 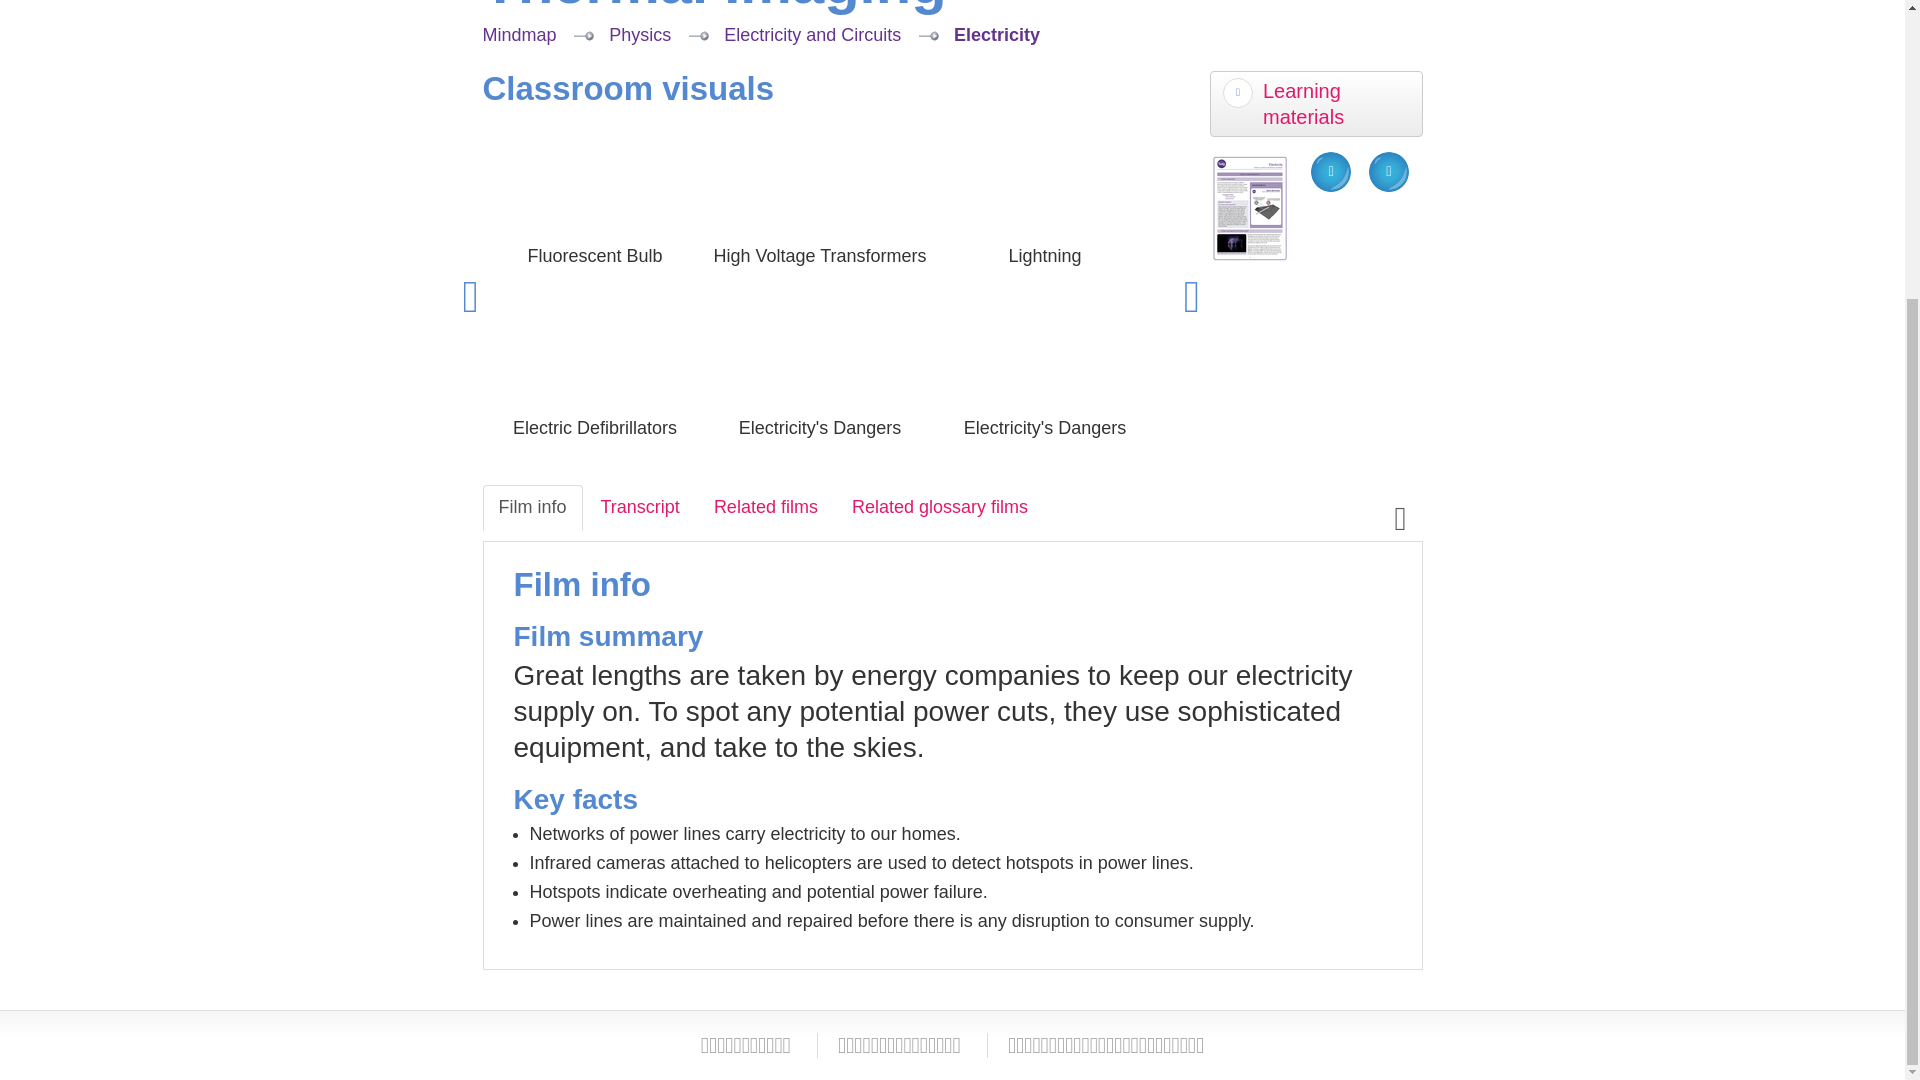 I want to click on Download Whole Topic Handout ZIP, so click(x=1388, y=172).